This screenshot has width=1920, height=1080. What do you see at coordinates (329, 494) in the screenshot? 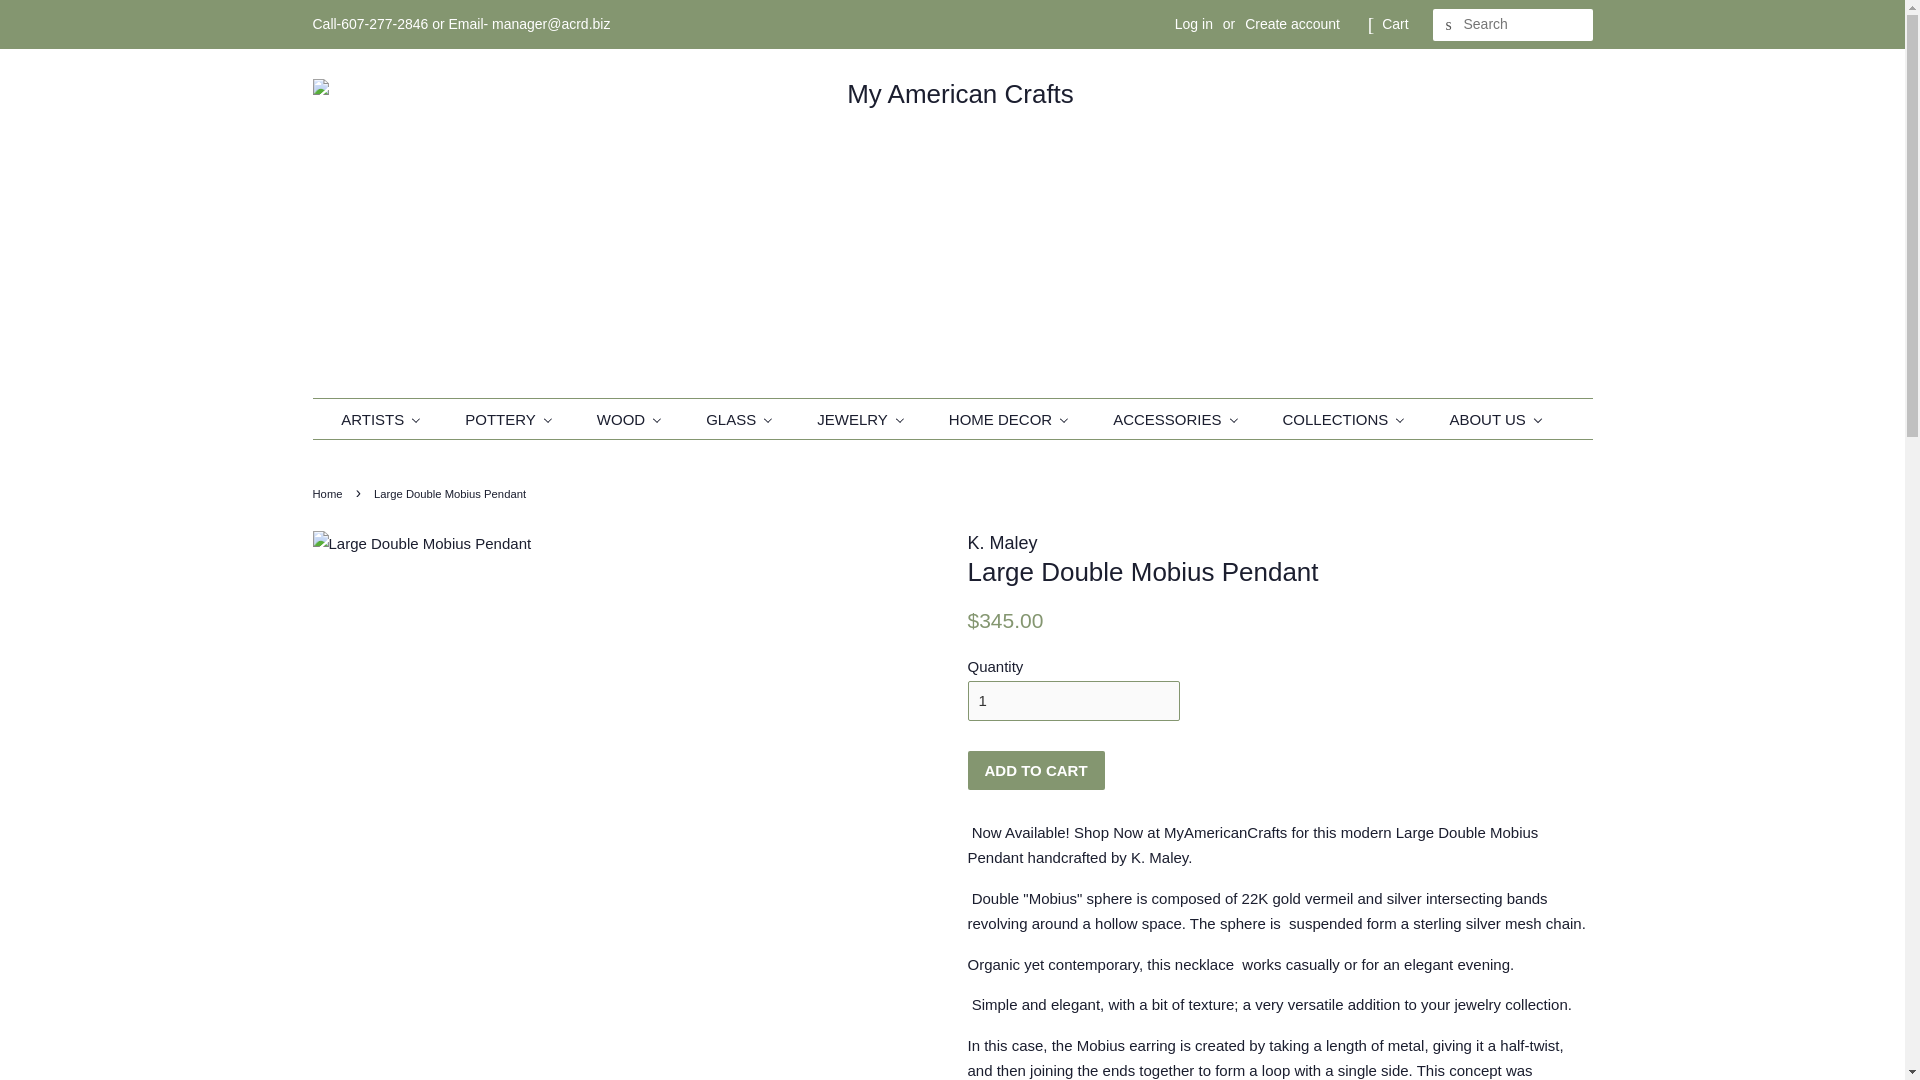
I see `Back to the frontpage` at bounding box center [329, 494].